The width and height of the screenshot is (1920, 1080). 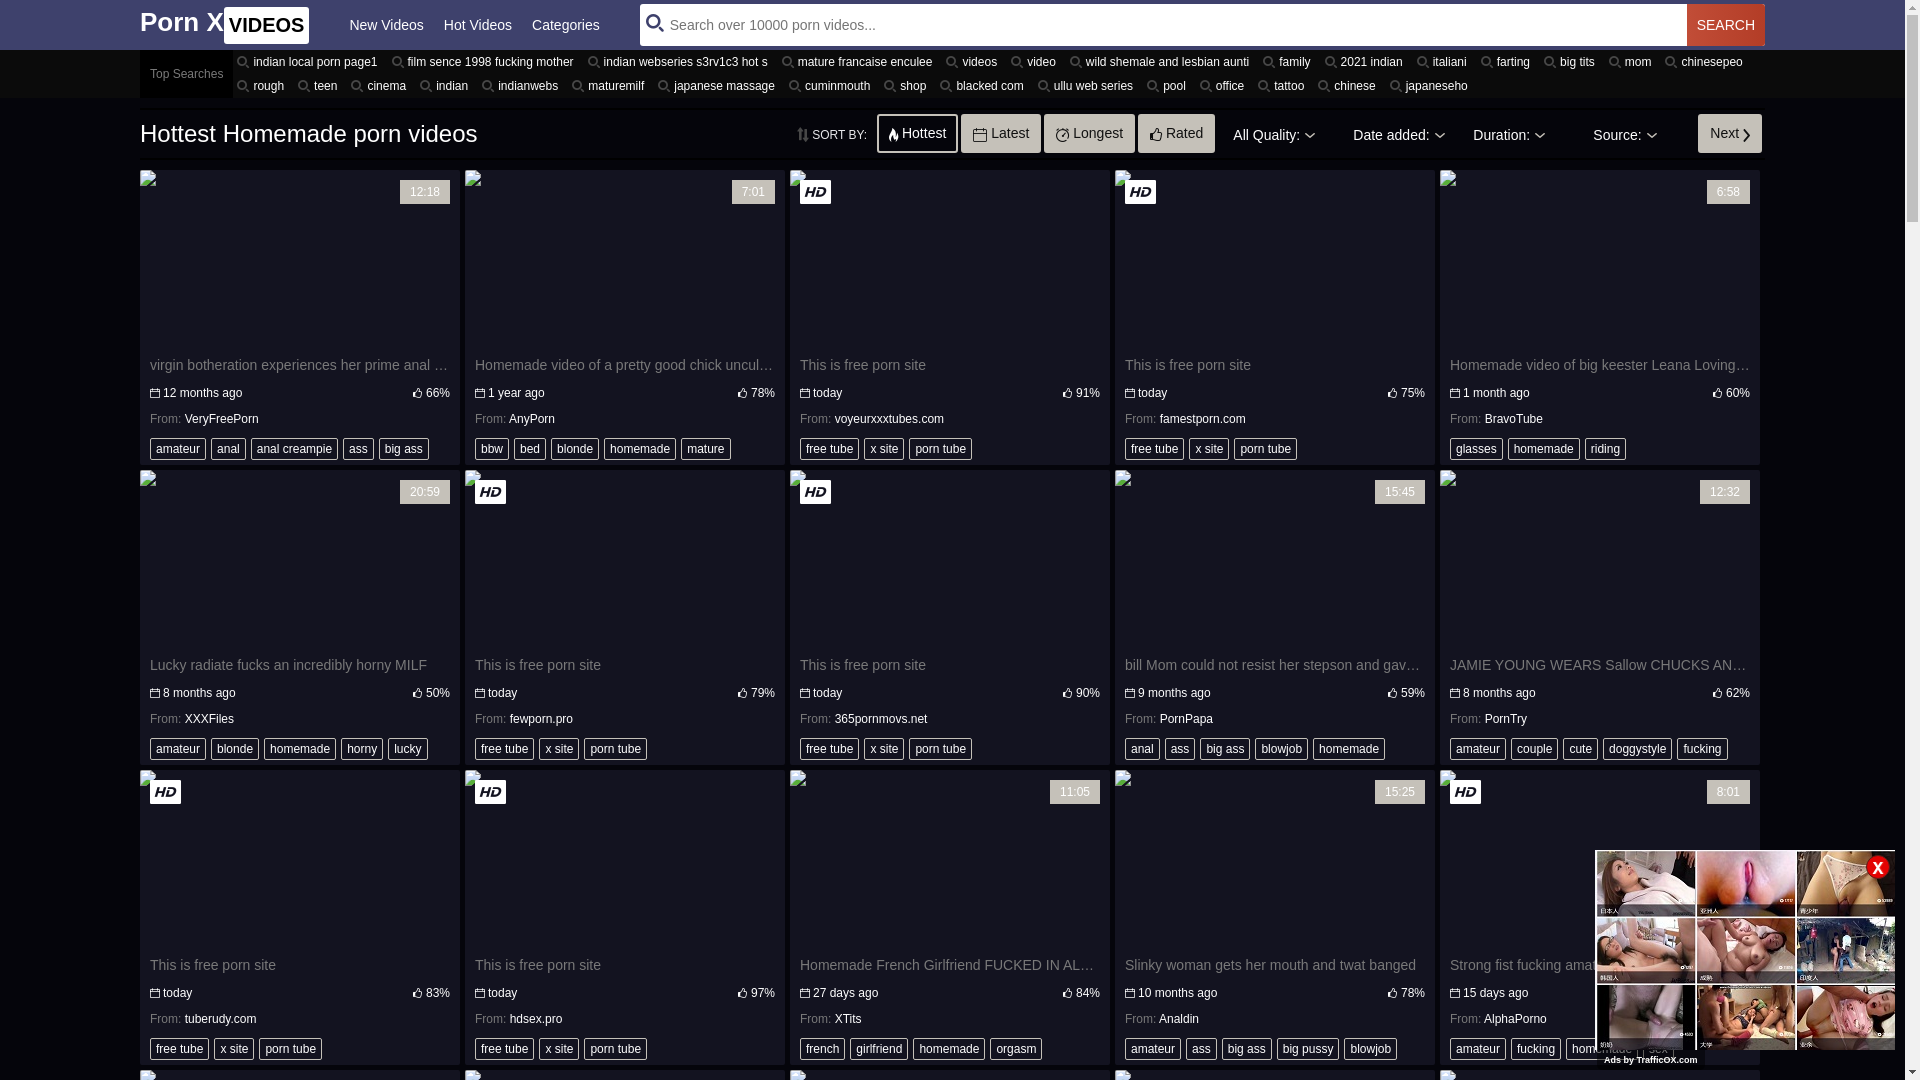 I want to click on porn tube, so click(x=1266, y=449).